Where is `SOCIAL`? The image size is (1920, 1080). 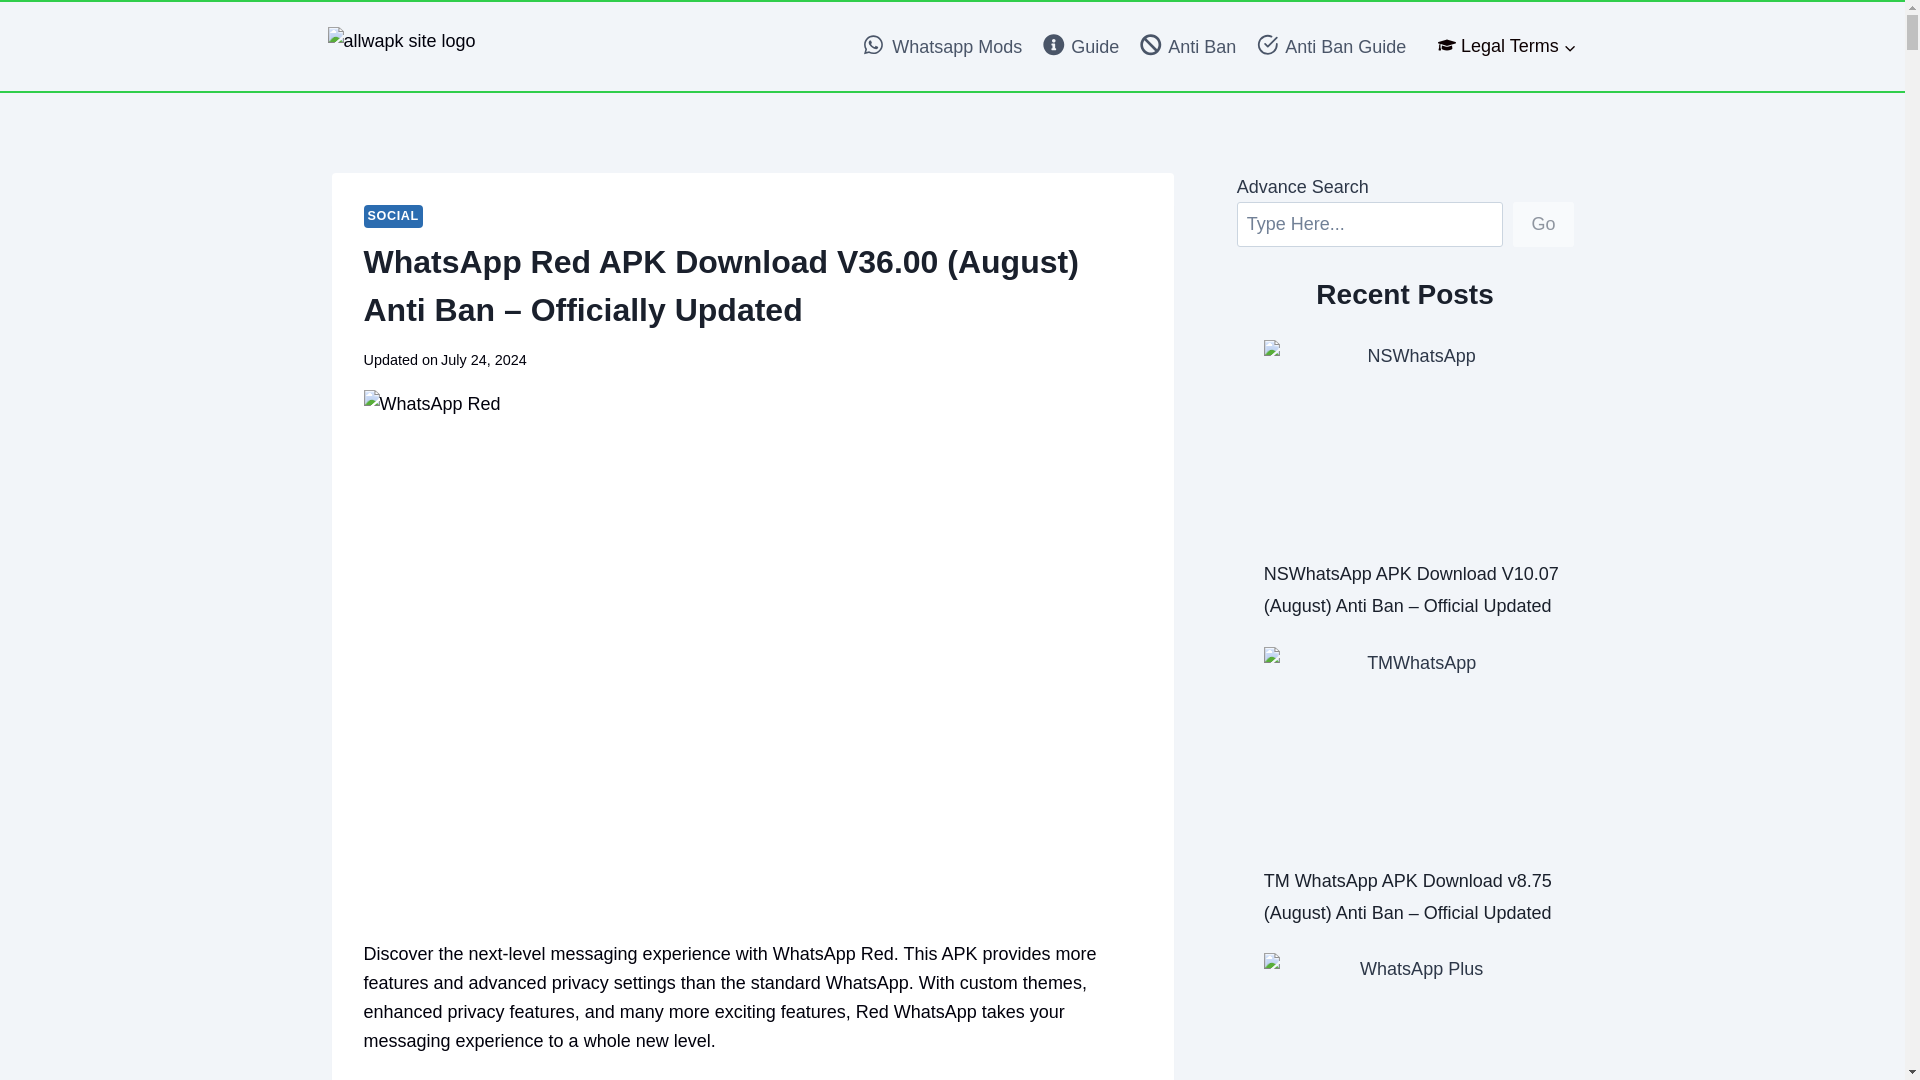 SOCIAL is located at coordinates (393, 216).